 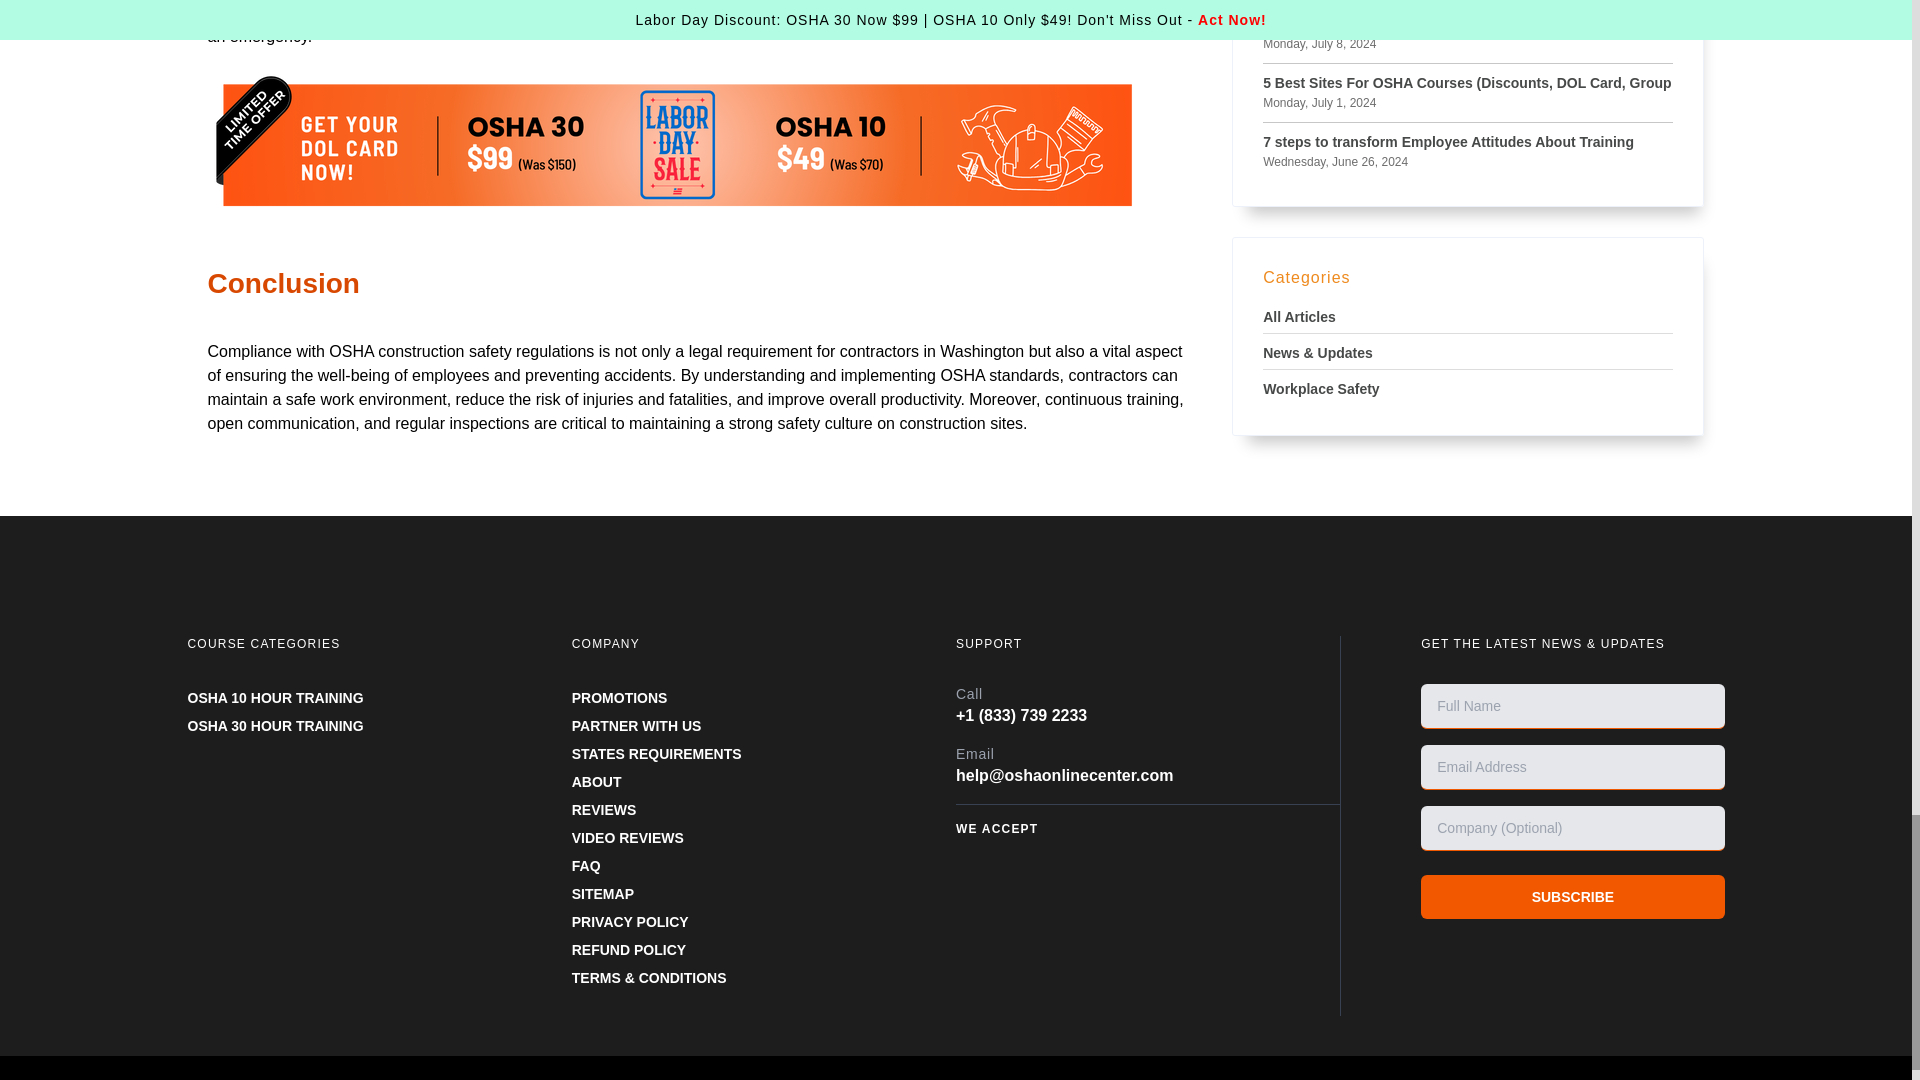 What do you see at coordinates (620, 698) in the screenshot?
I see `PROMOTIONS` at bounding box center [620, 698].